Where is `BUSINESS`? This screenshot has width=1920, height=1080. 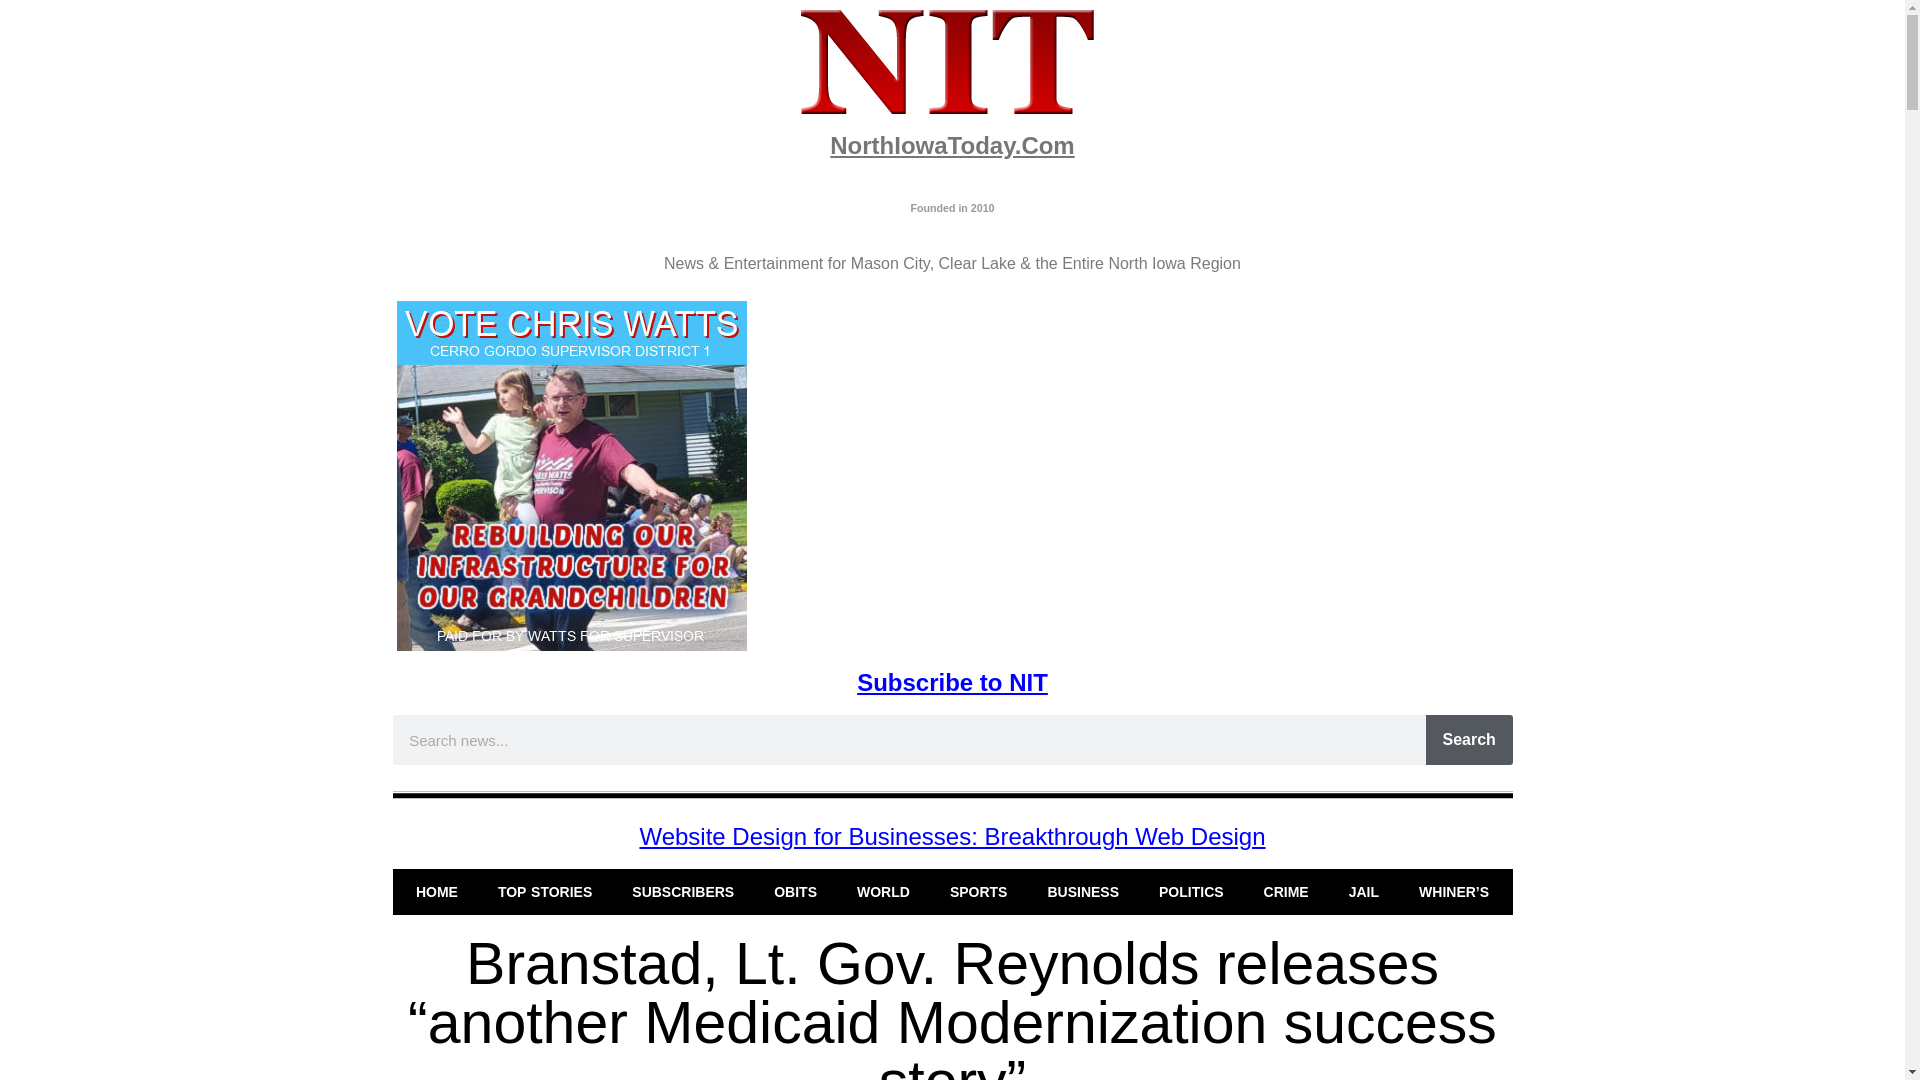
BUSINESS is located at coordinates (1082, 892).